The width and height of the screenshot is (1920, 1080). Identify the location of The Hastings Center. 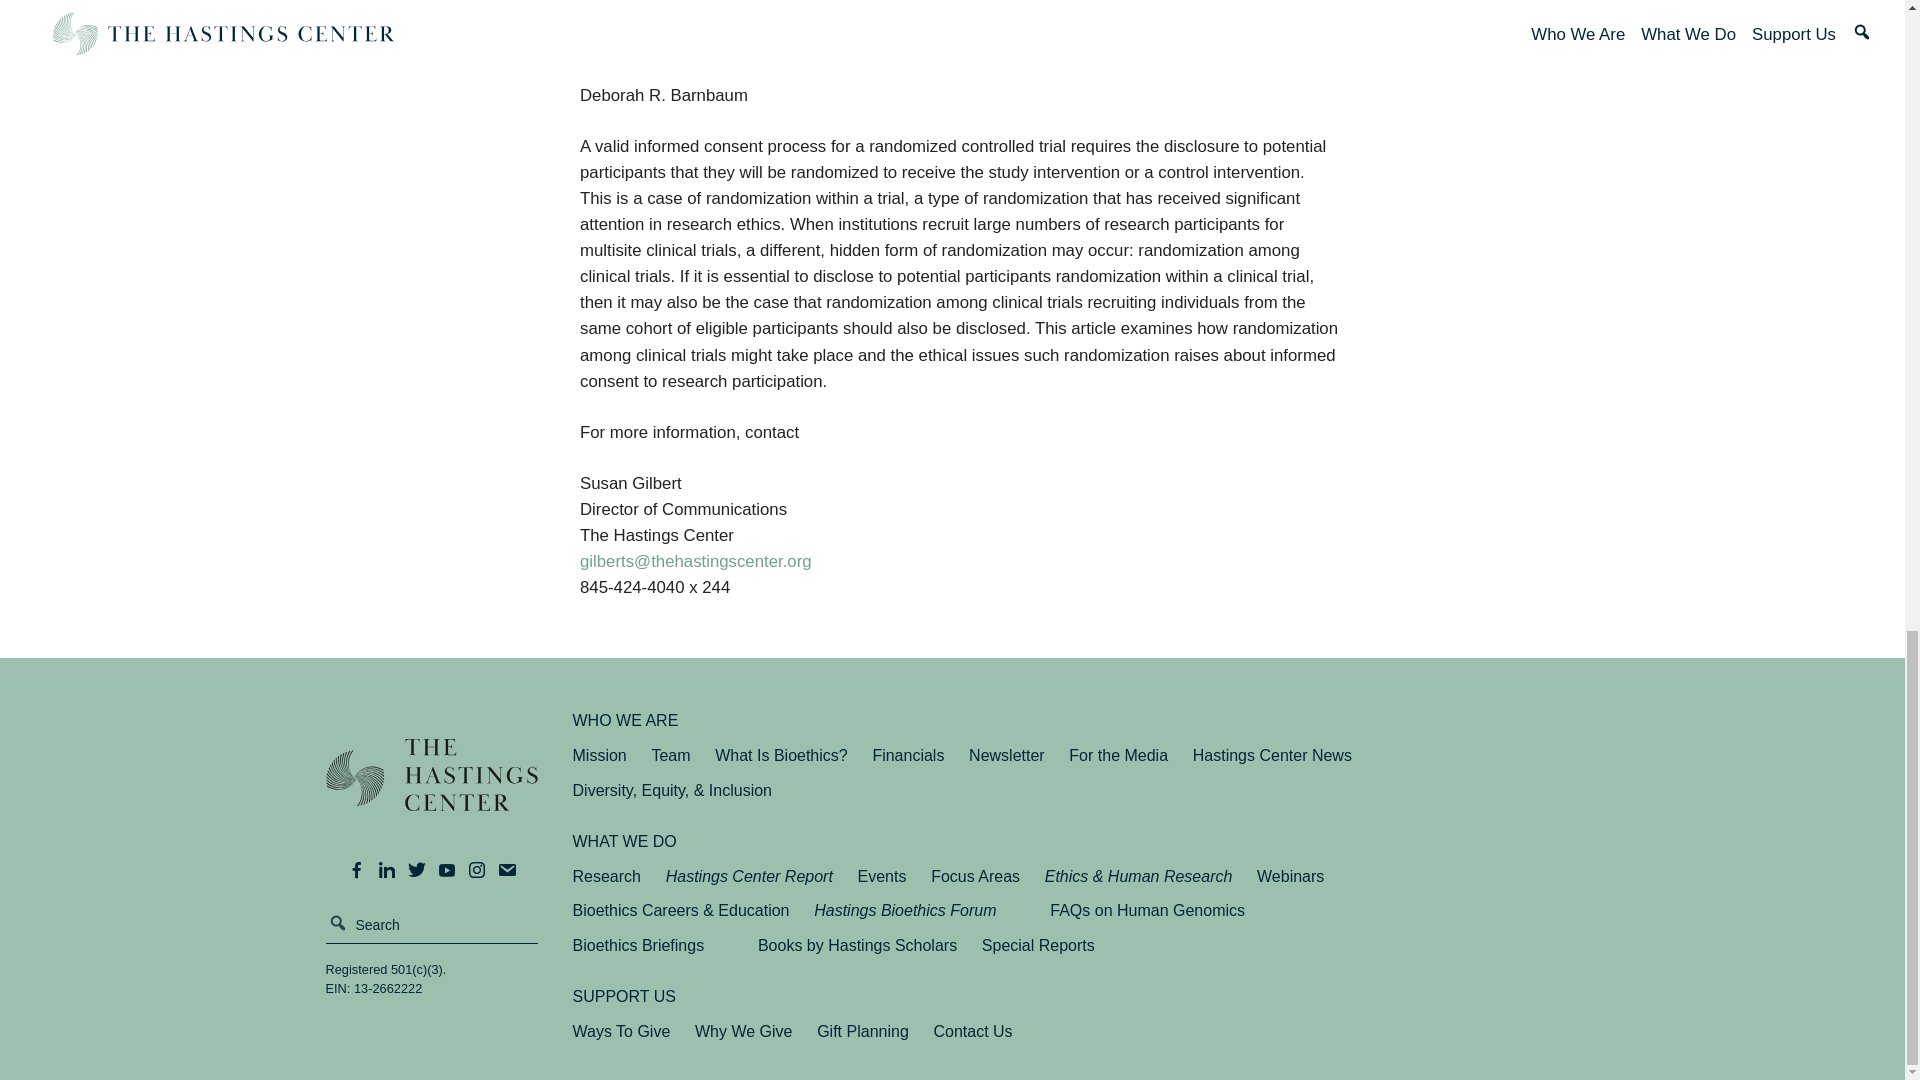
(432, 788).